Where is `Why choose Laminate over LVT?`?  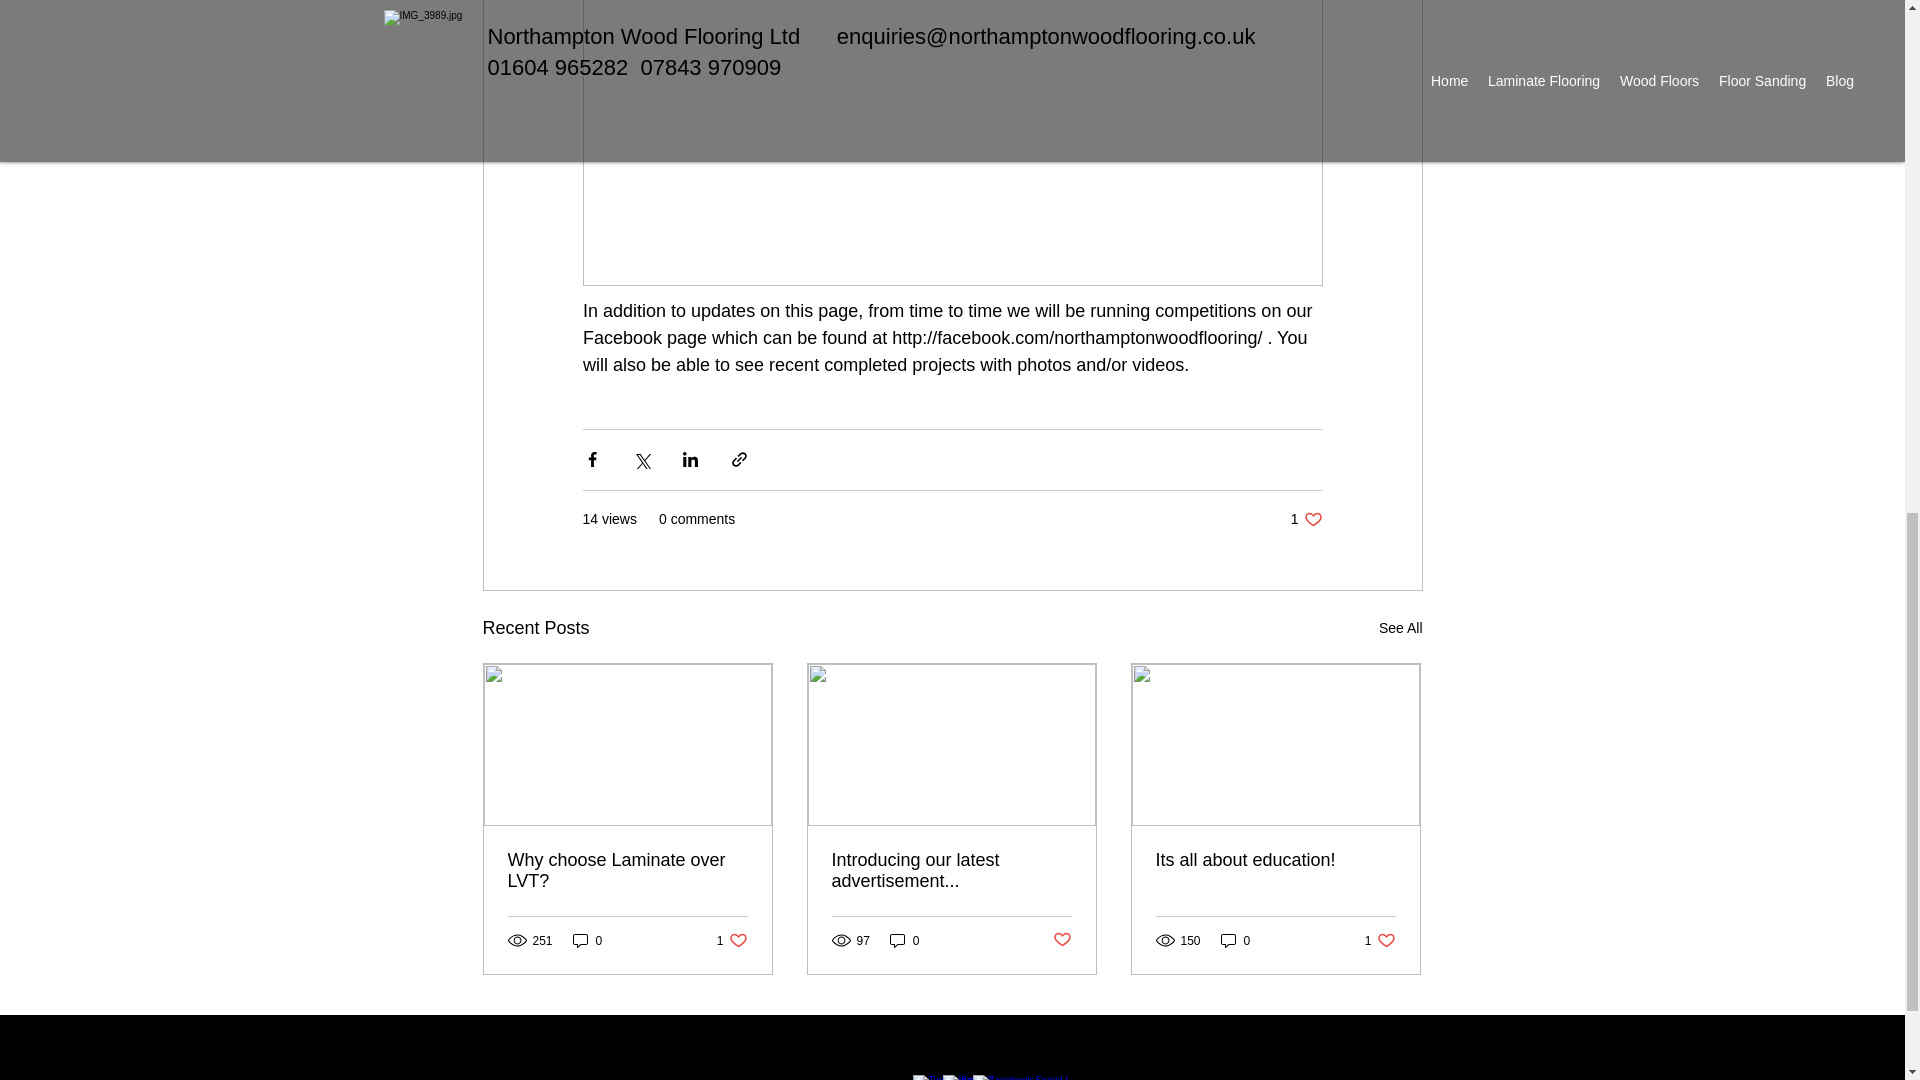
Why choose Laminate over LVT? is located at coordinates (587, 940).